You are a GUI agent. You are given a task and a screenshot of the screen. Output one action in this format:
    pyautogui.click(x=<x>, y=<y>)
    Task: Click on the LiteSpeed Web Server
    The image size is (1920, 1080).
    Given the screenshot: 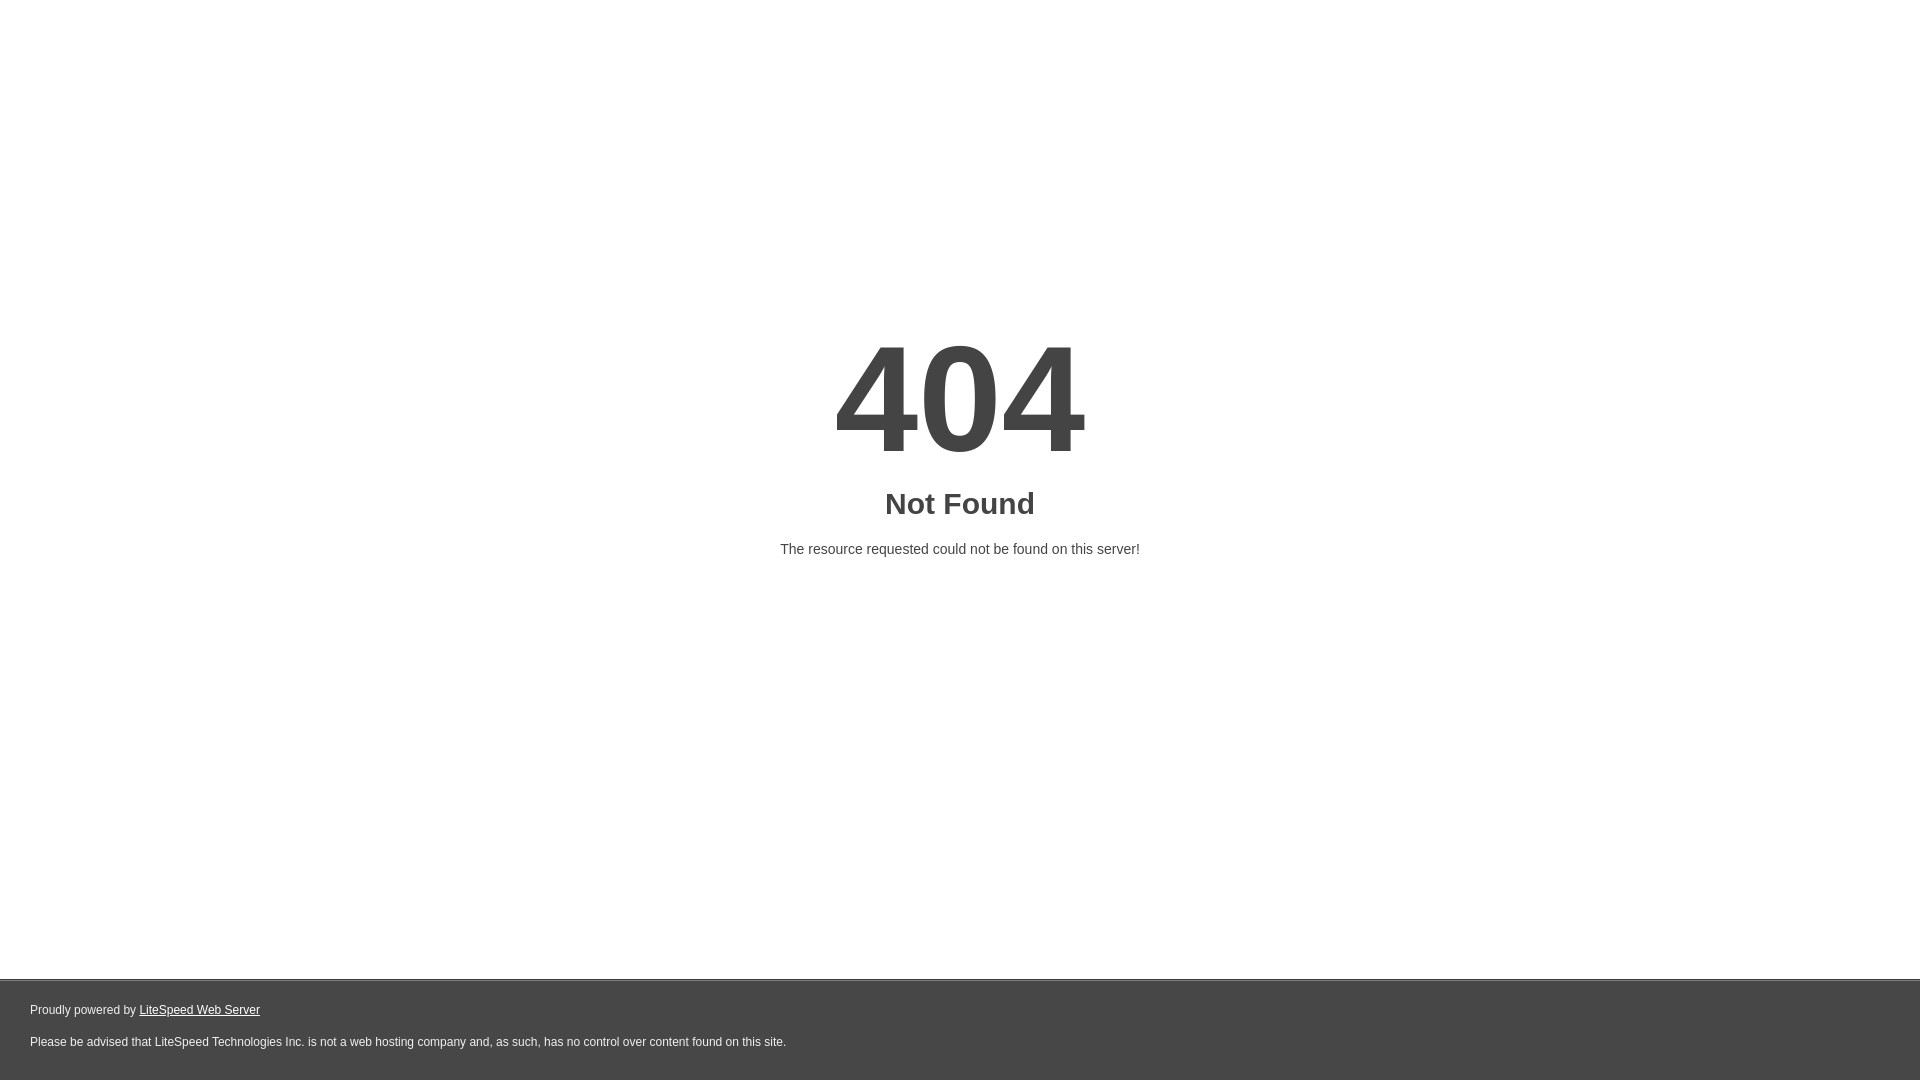 What is the action you would take?
    pyautogui.click(x=200, y=1010)
    